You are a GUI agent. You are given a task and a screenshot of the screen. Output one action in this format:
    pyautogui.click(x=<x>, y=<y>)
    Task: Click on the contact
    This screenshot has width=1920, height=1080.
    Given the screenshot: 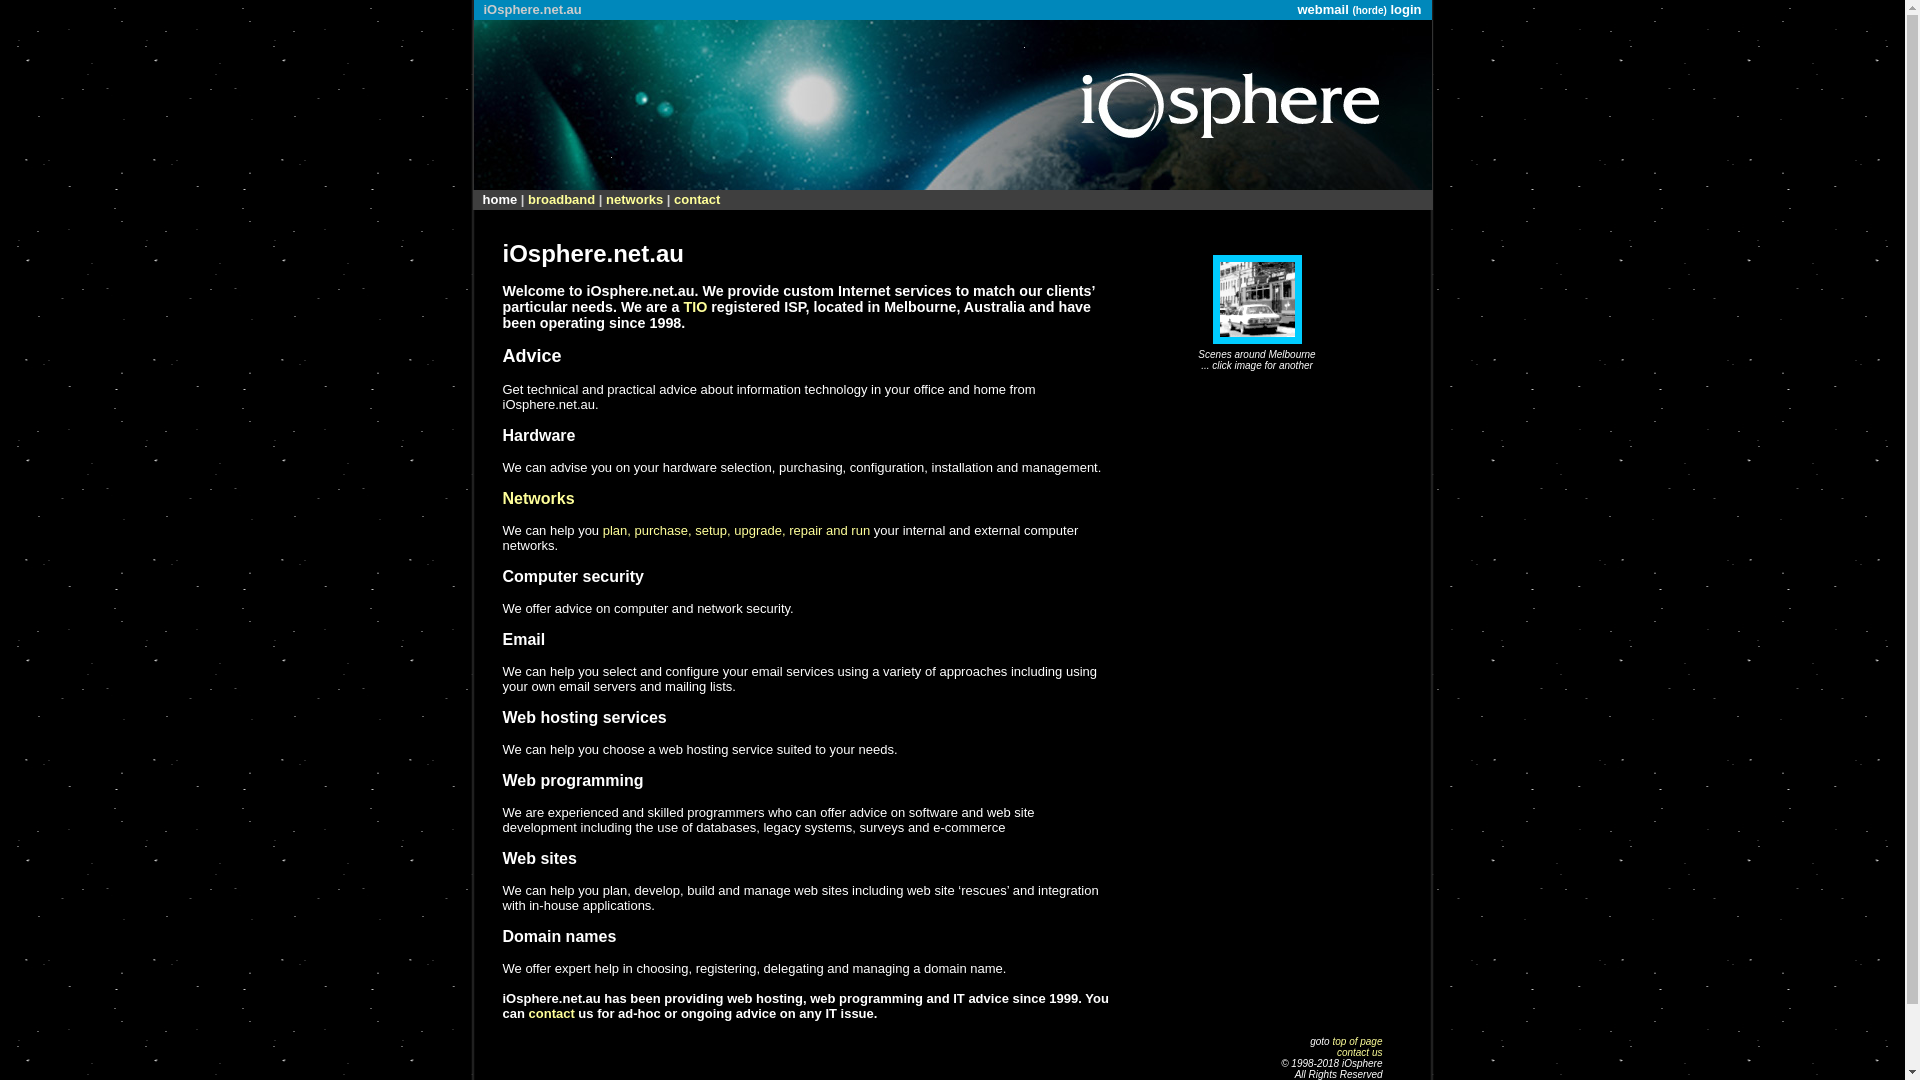 What is the action you would take?
    pyautogui.click(x=697, y=200)
    